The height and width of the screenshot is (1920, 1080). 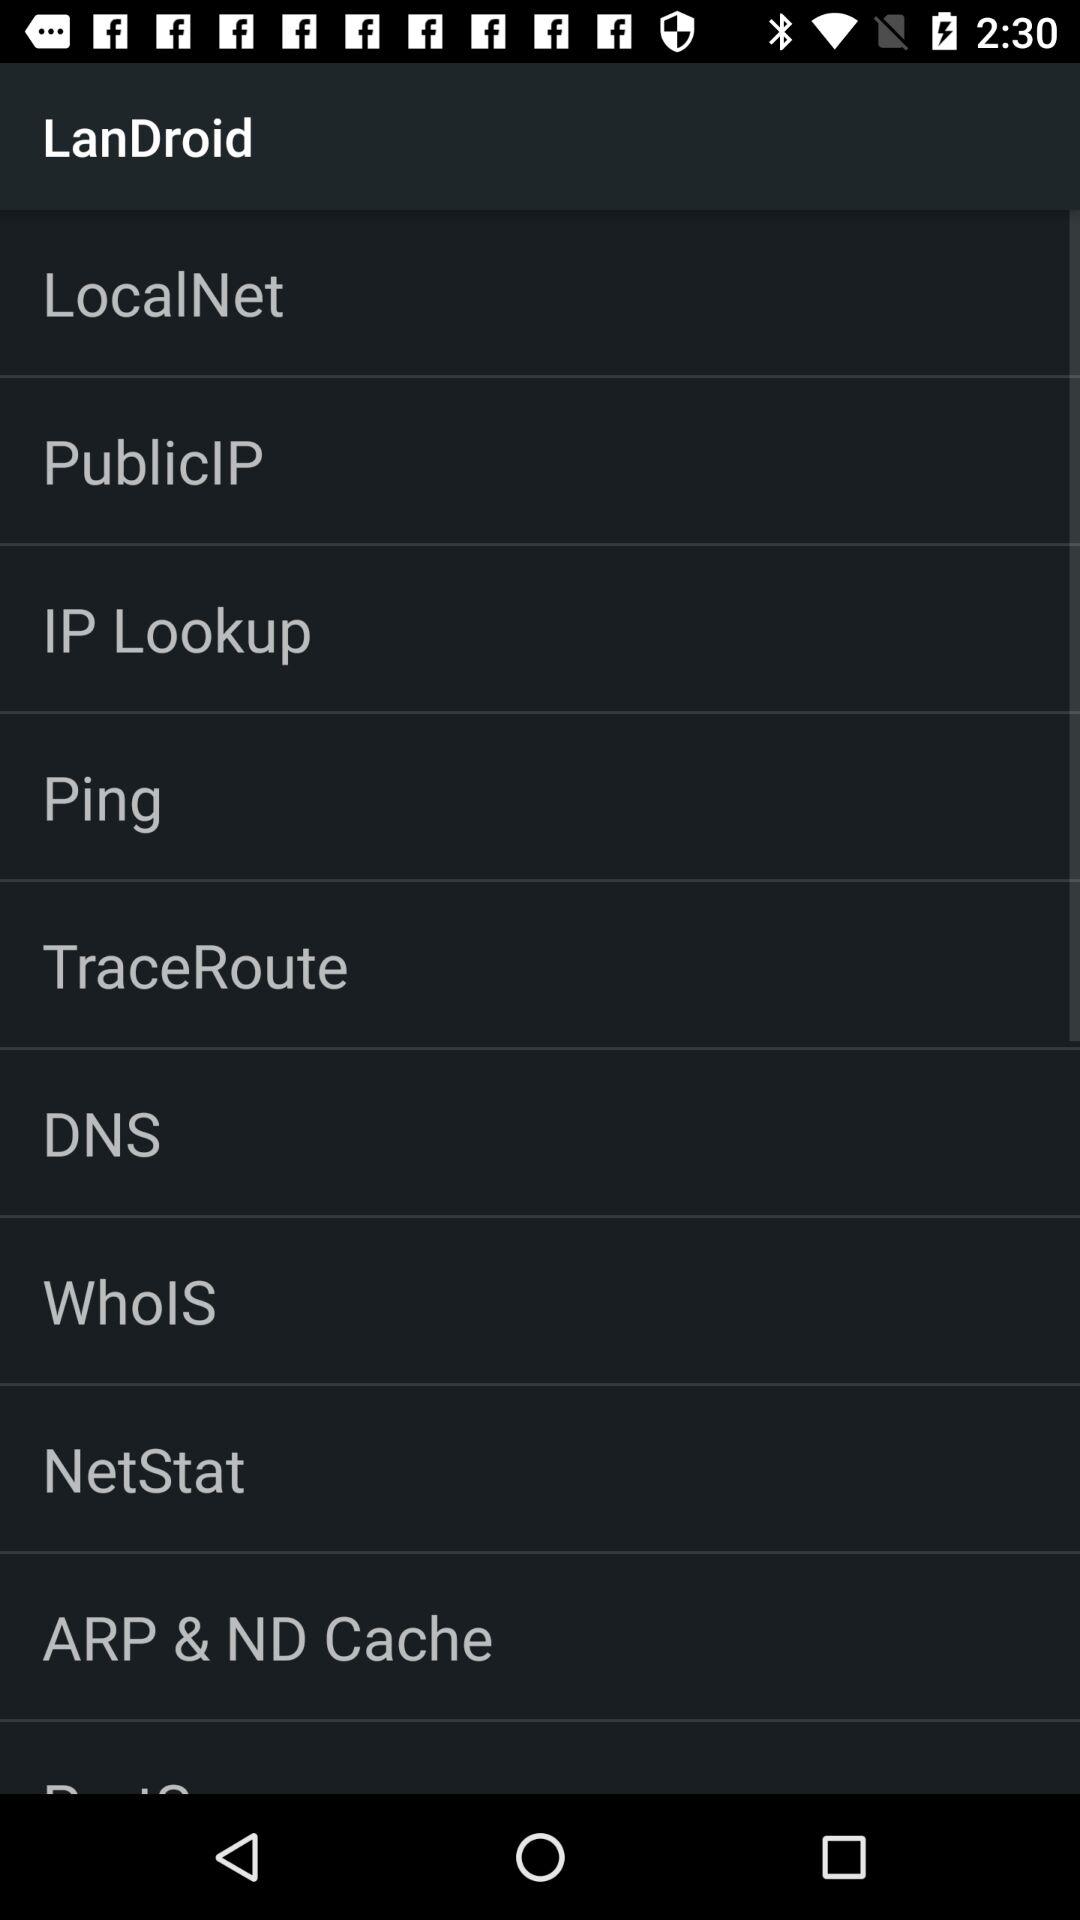 I want to click on click the app below the arp & nd cache, so click(x=166, y=1758).